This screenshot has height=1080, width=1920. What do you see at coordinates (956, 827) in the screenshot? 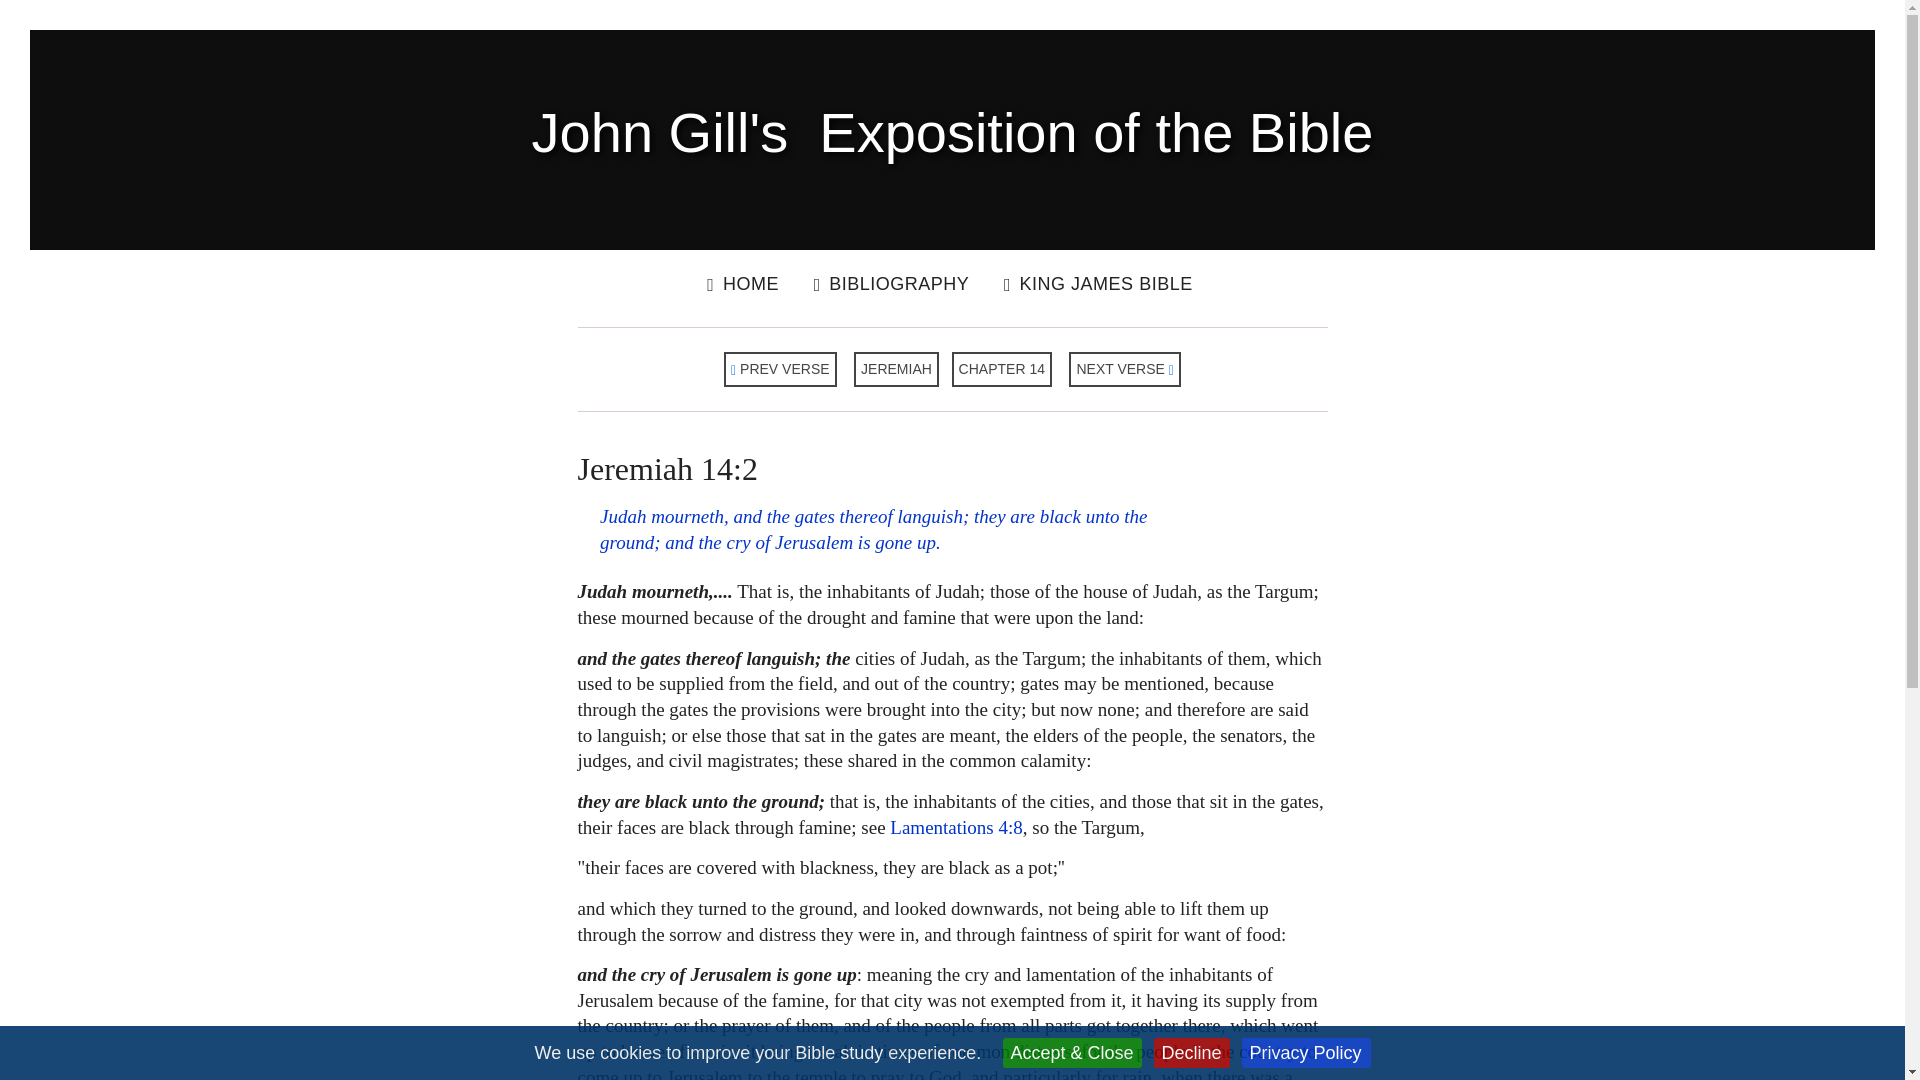
I see `Lamentations 4:8` at bounding box center [956, 827].